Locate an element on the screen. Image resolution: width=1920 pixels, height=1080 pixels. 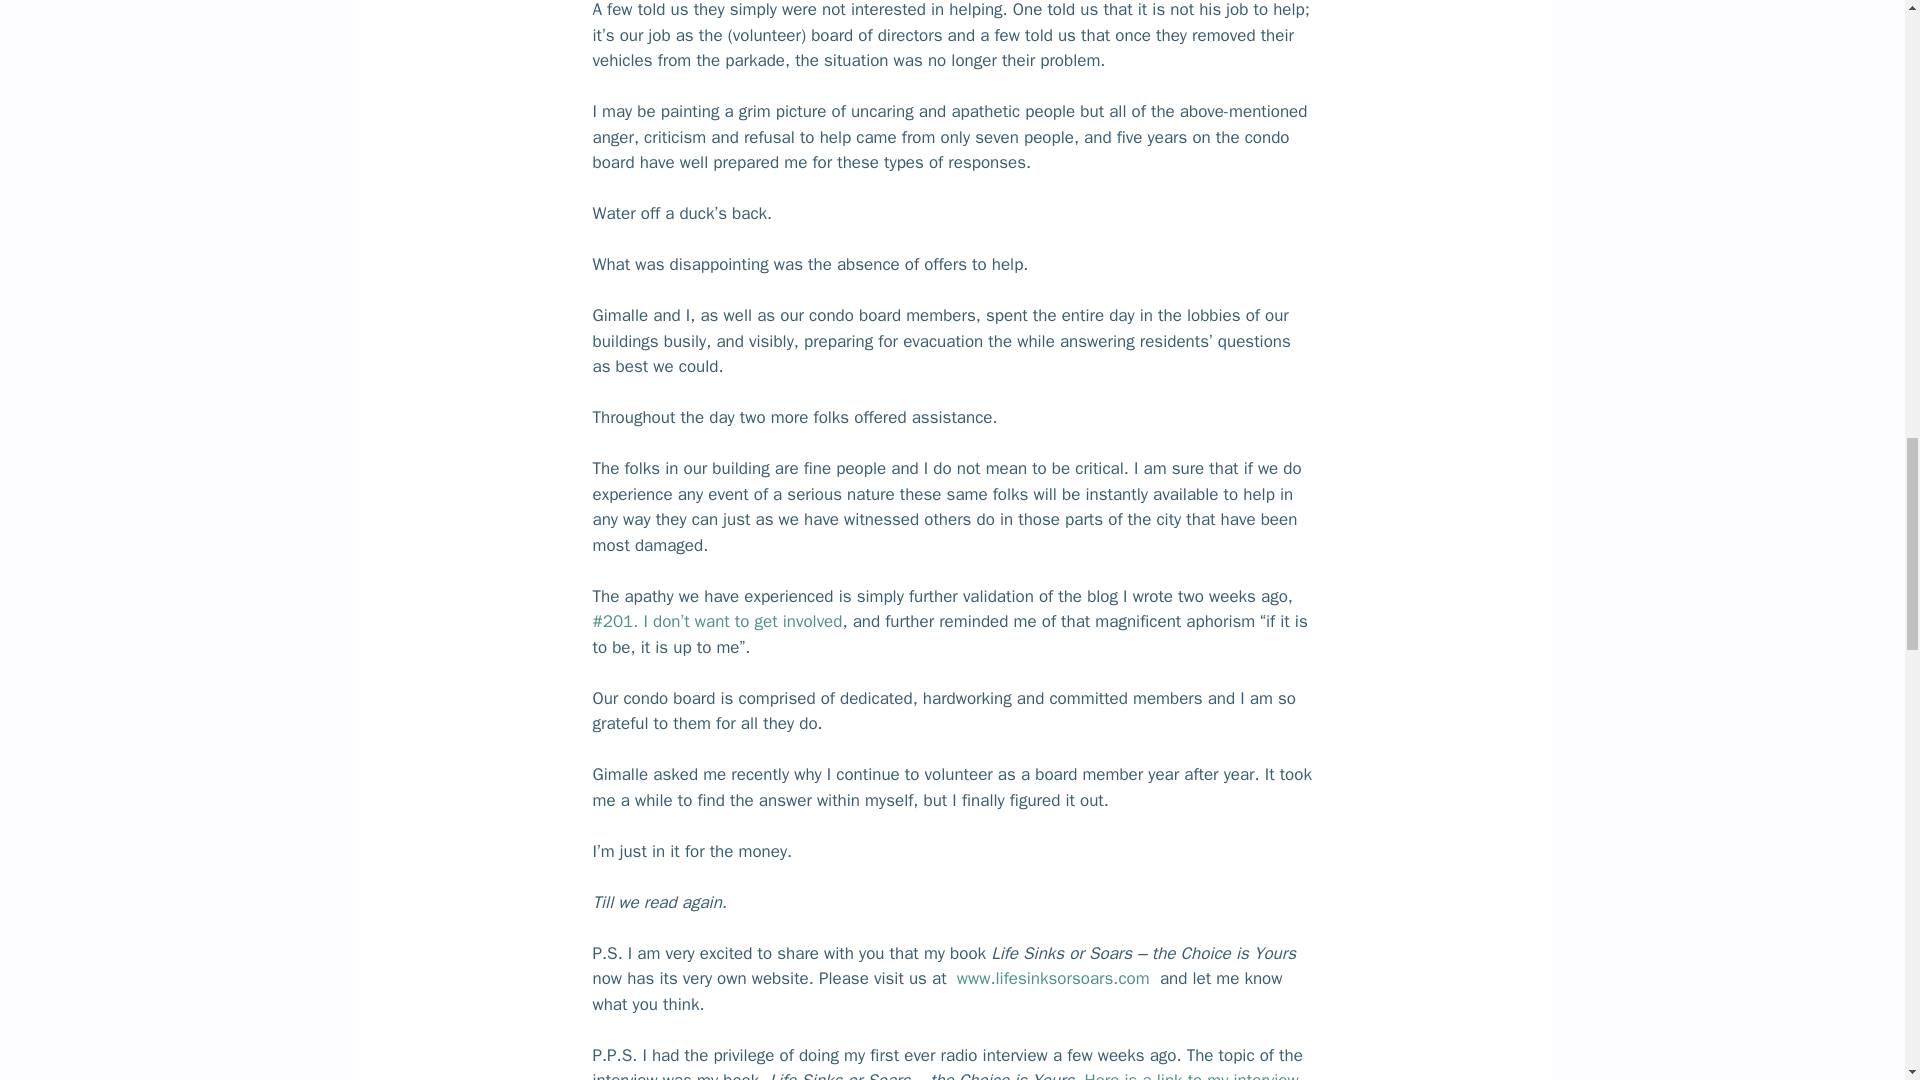
www.lifesinksorsoars.com is located at coordinates (1053, 978).